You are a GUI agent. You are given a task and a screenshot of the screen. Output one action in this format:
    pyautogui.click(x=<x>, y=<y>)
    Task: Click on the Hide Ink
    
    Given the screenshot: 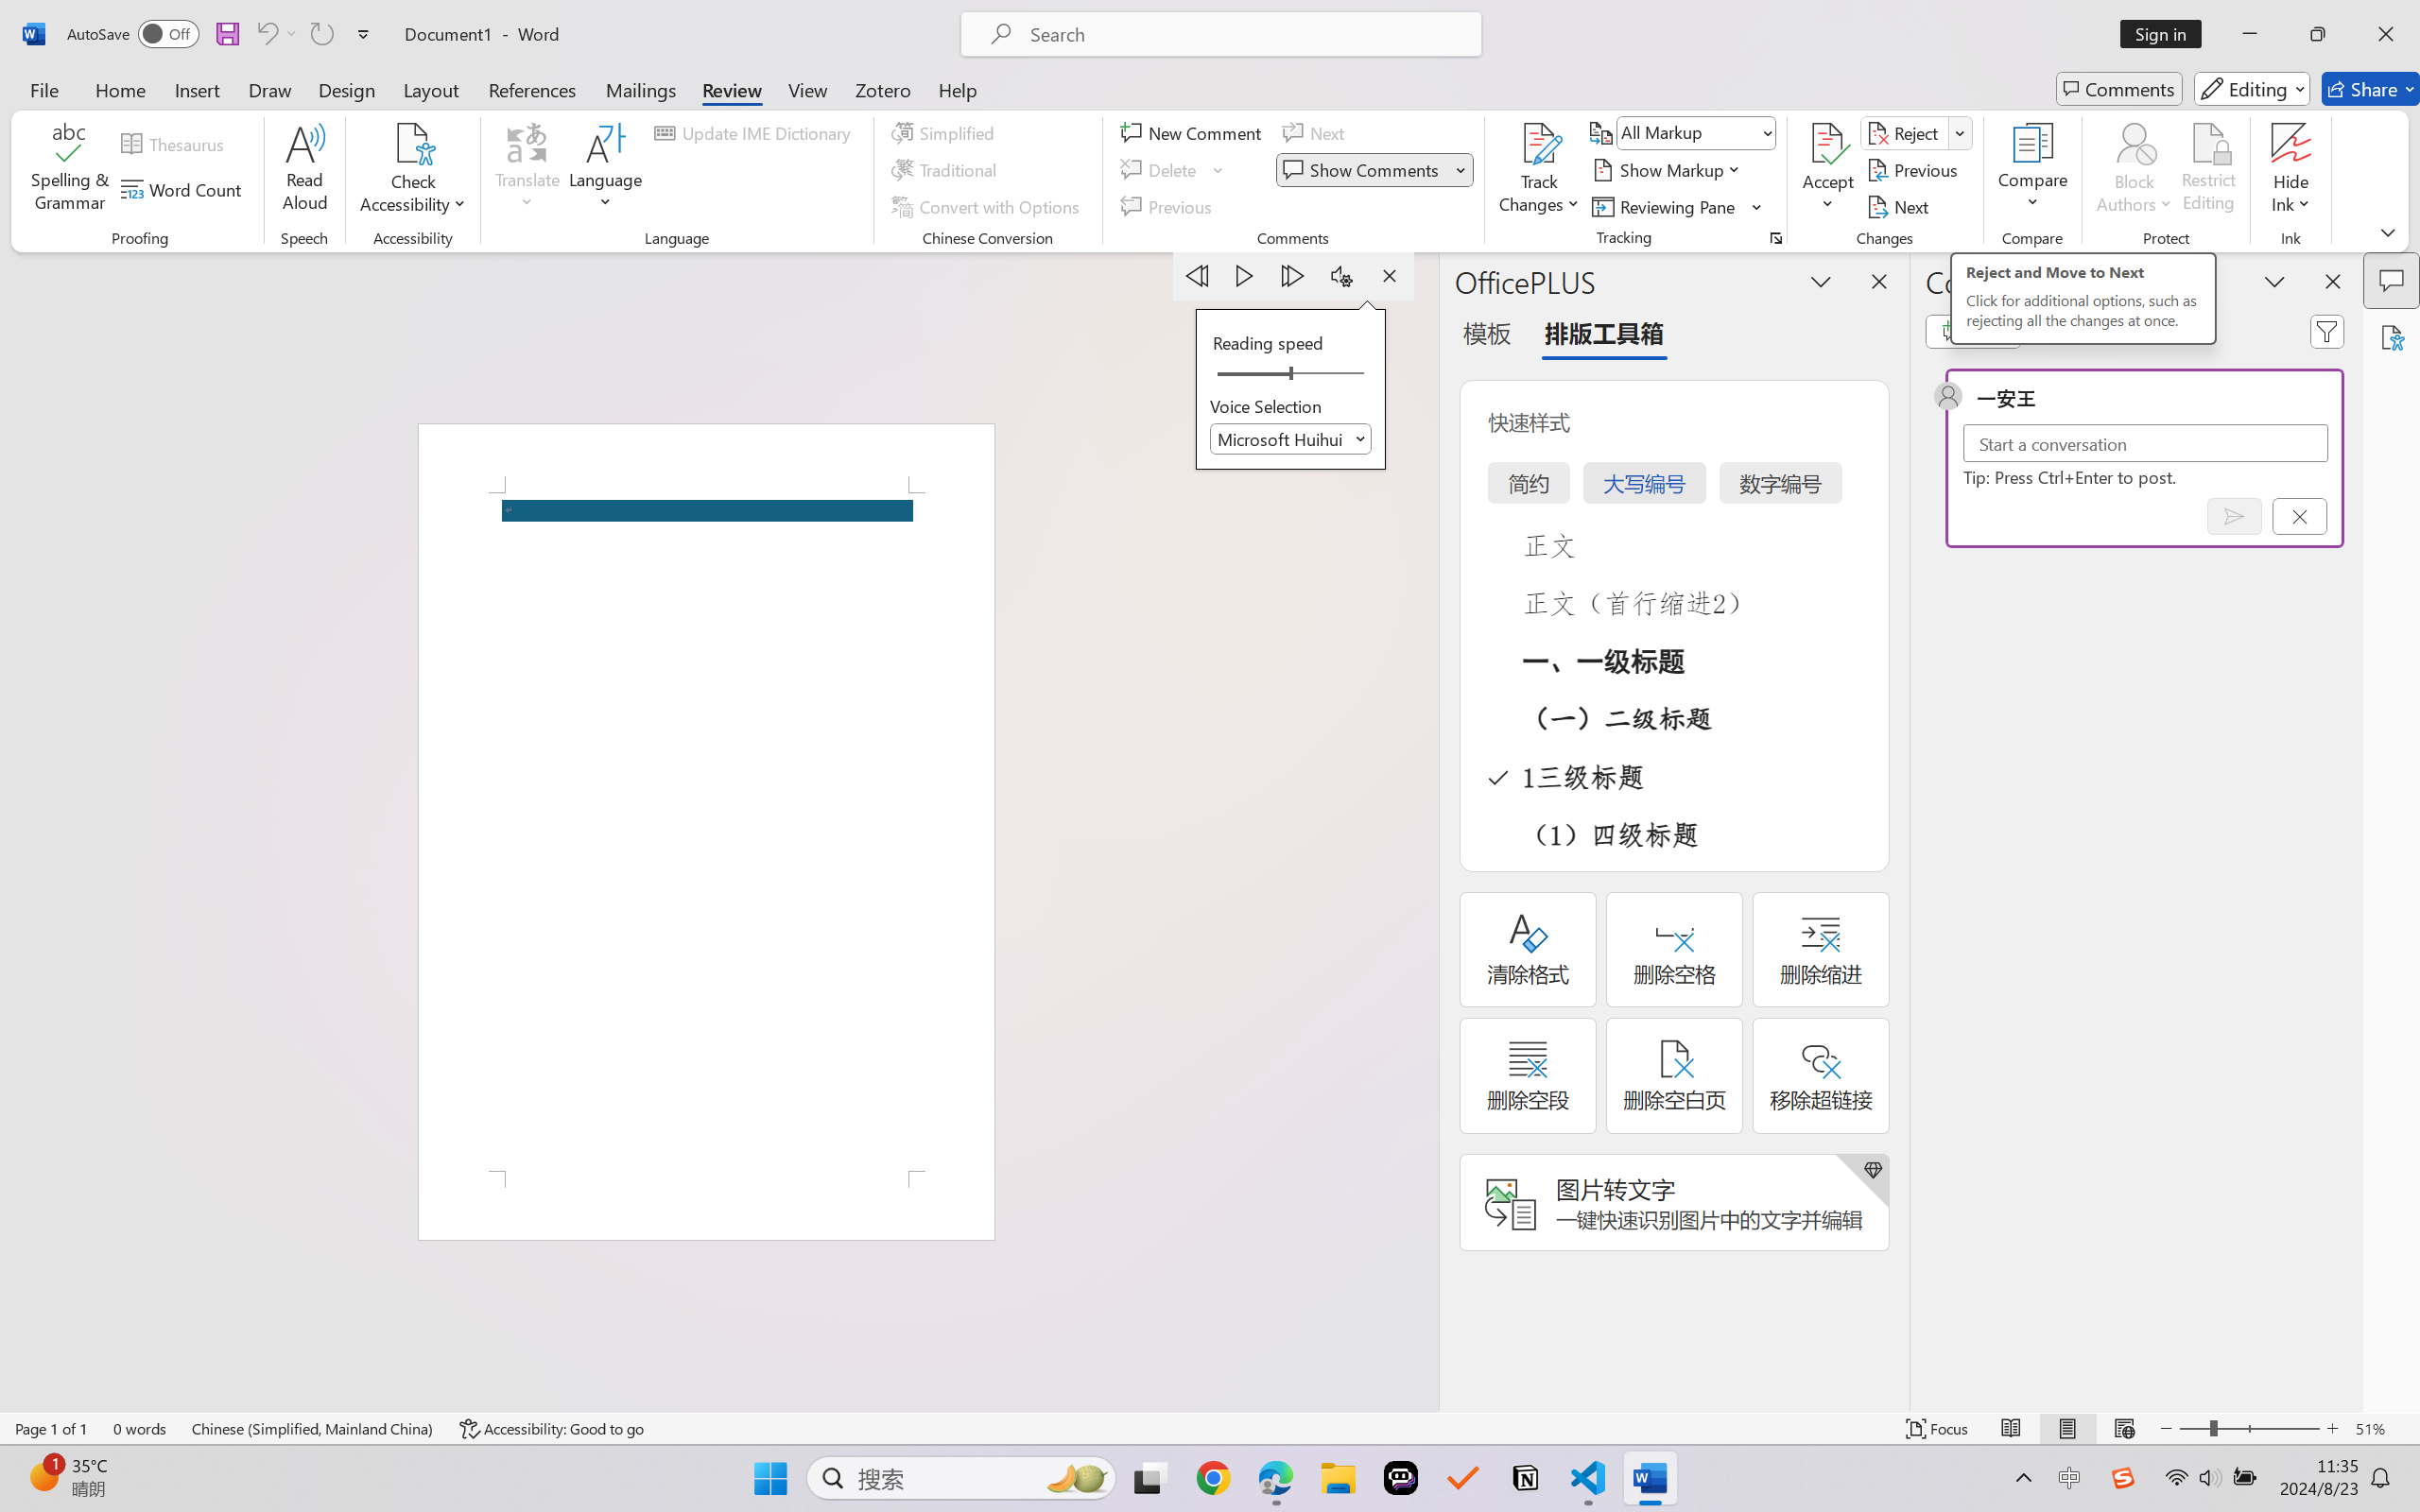 What is the action you would take?
    pyautogui.click(x=2291, y=143)
    